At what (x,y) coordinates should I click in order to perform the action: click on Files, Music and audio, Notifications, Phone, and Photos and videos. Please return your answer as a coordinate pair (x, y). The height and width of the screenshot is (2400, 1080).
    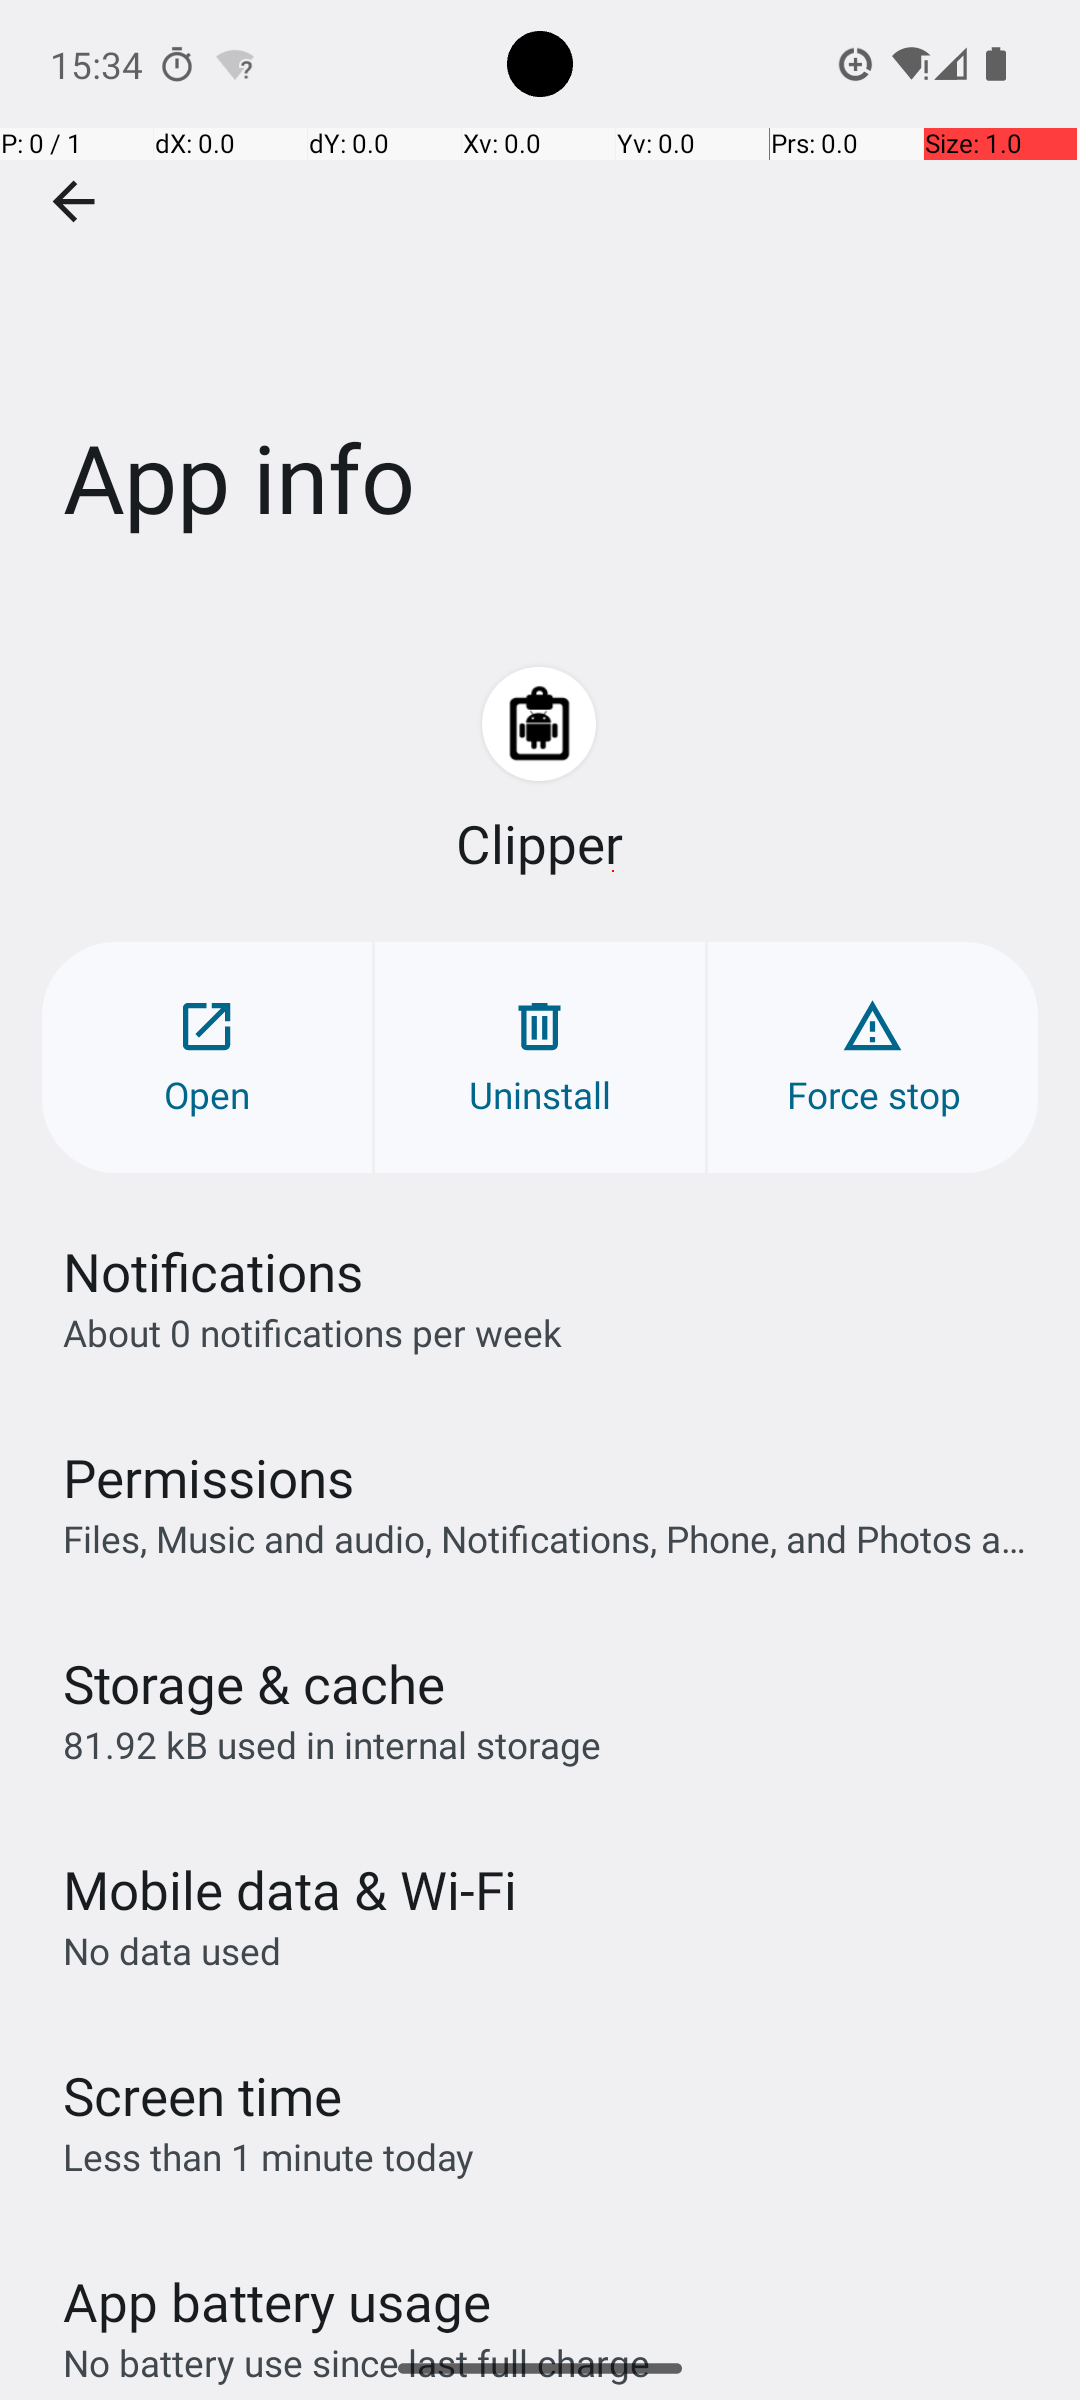
    Looking at the image, I should click on (550, 1538).